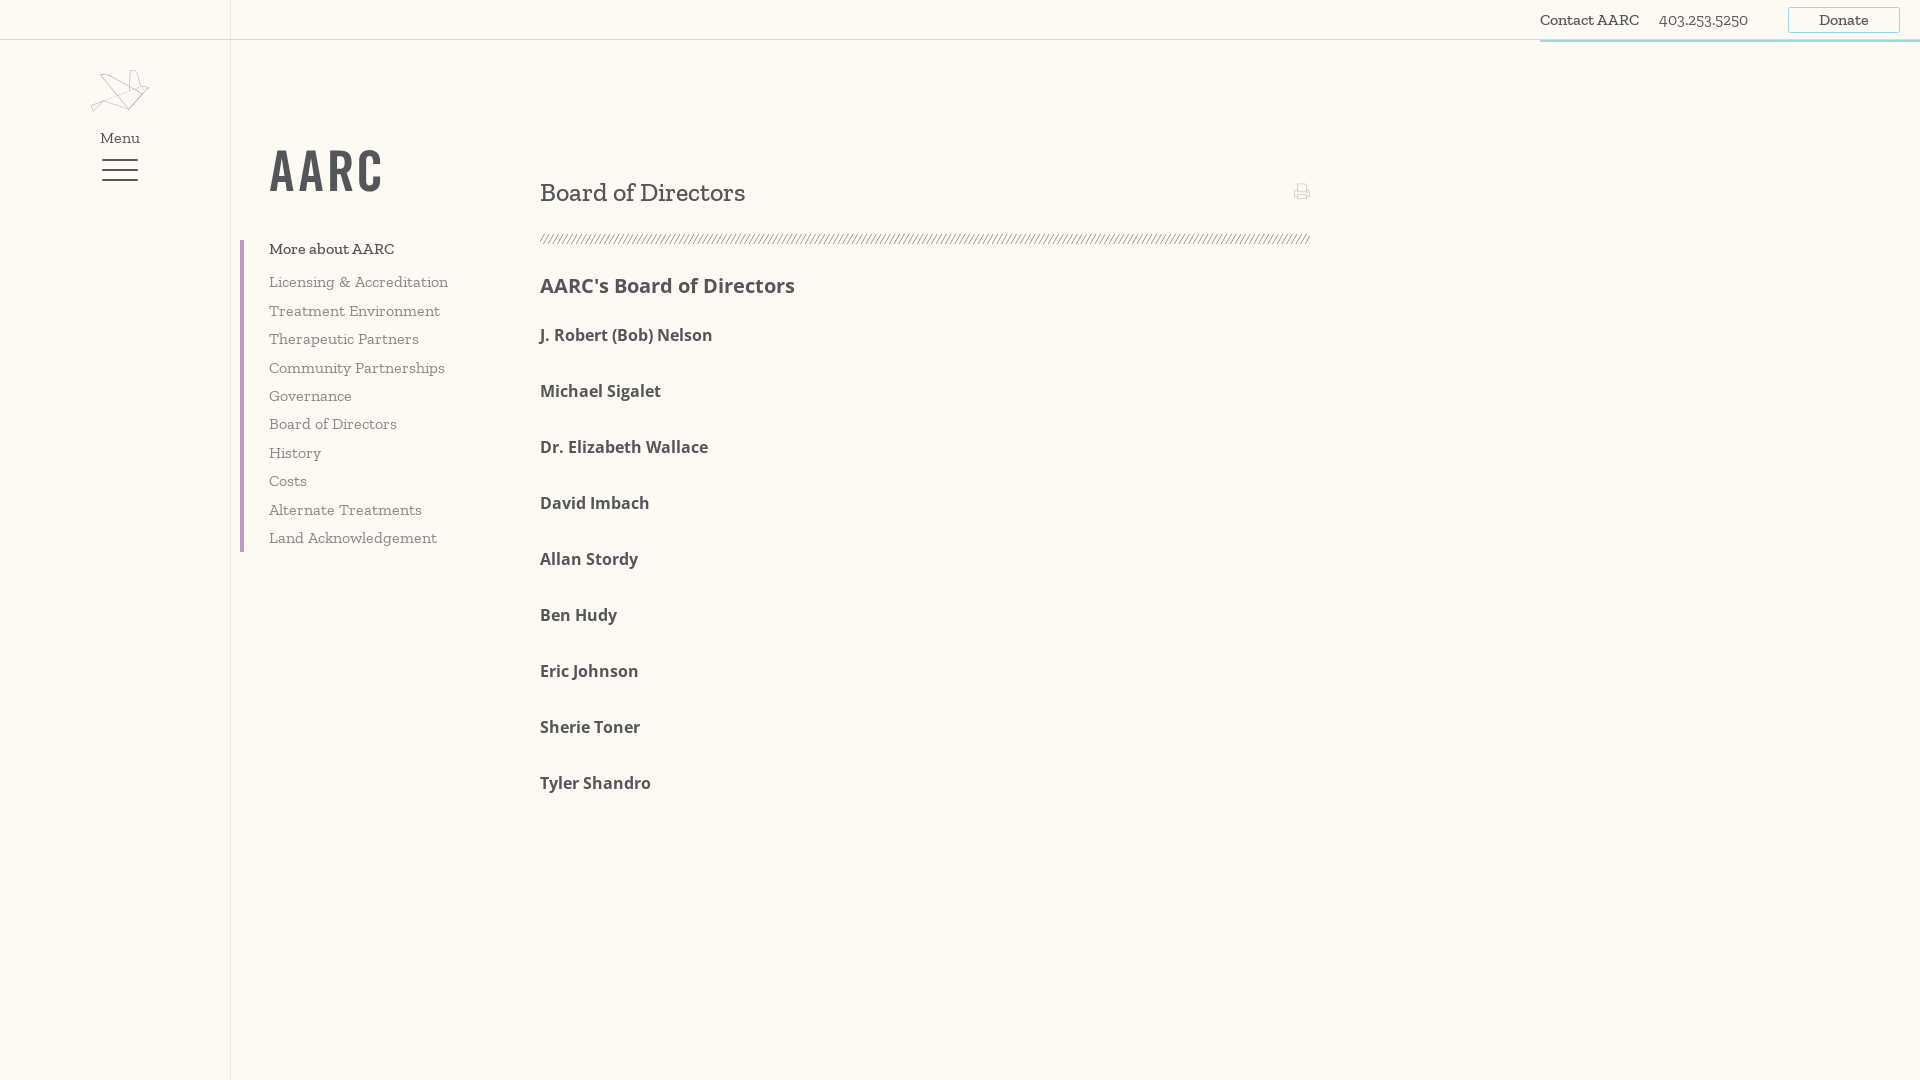 The image size is (1920, 1080). I want to click on Donate, so click(1844, 20).